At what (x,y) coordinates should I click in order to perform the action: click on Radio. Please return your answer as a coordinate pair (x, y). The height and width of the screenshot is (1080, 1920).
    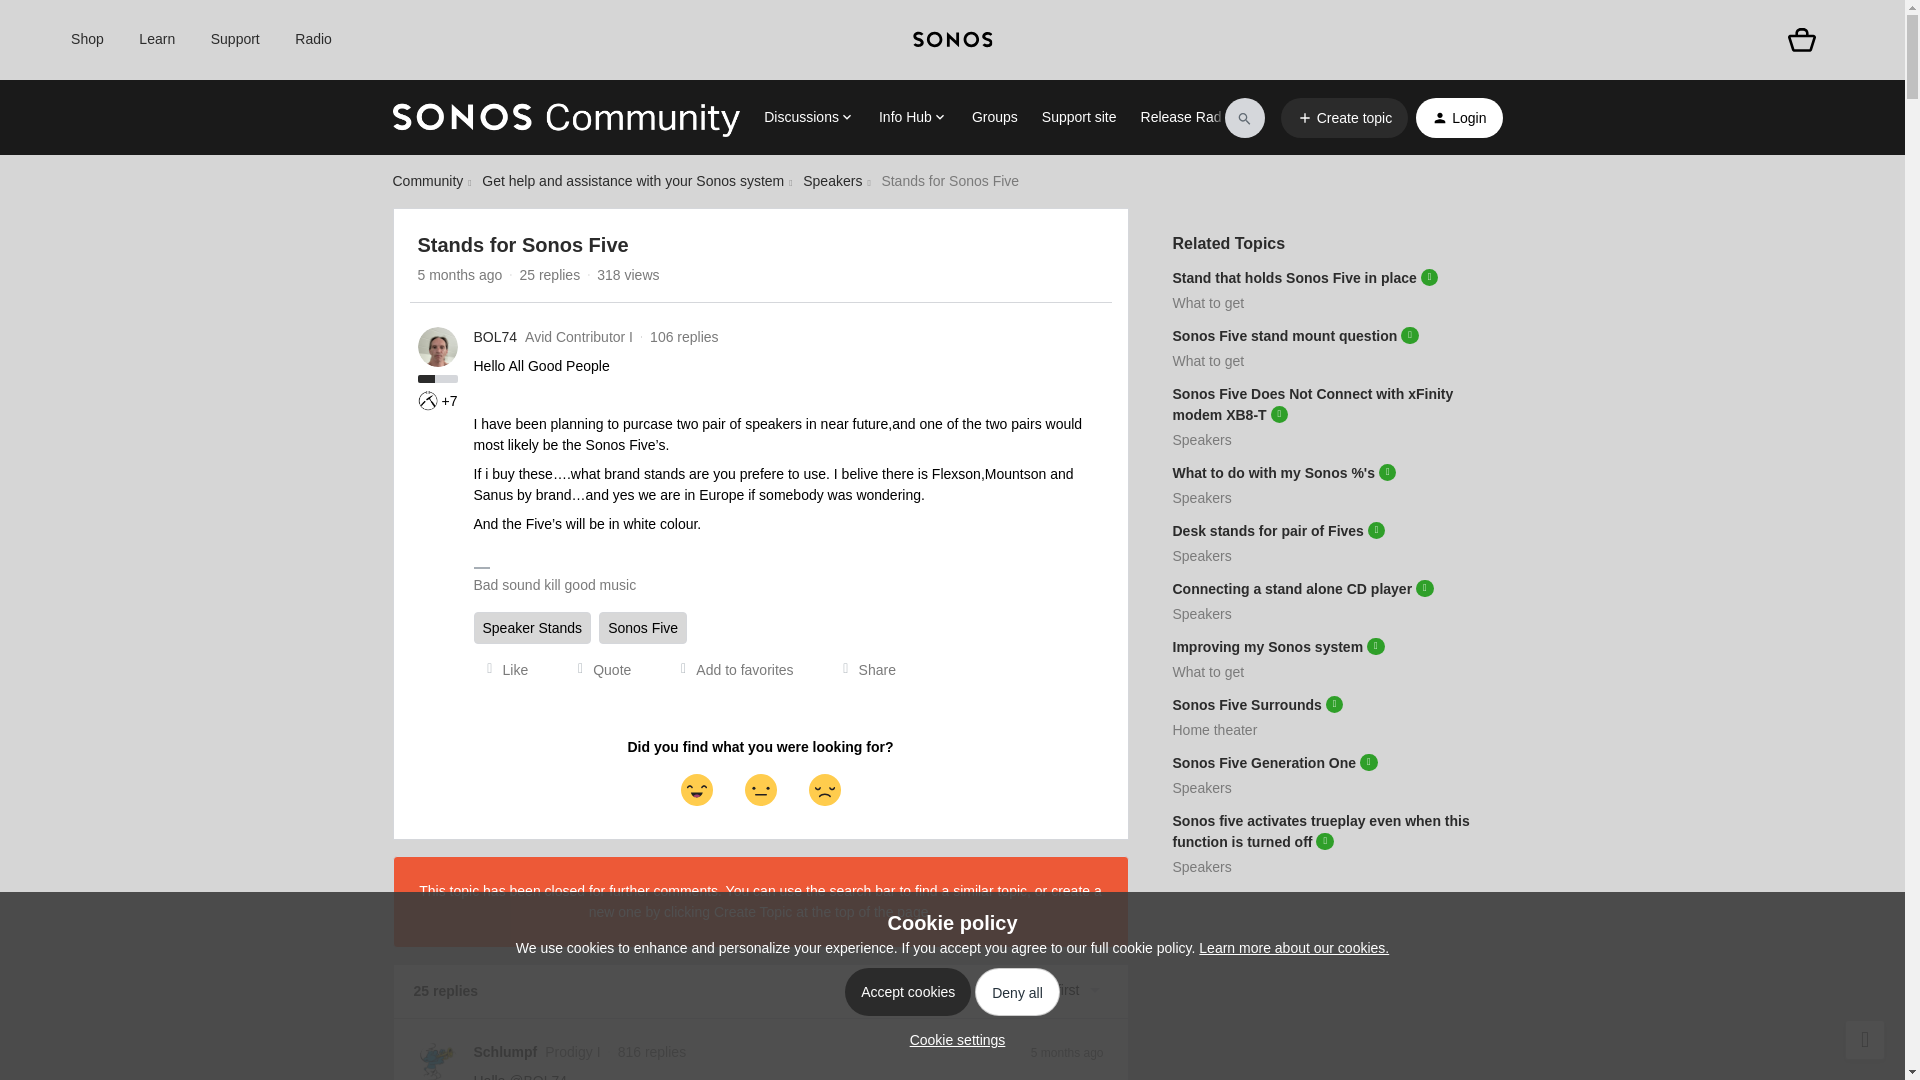
    Looking at the image, I should click on (314, 40).